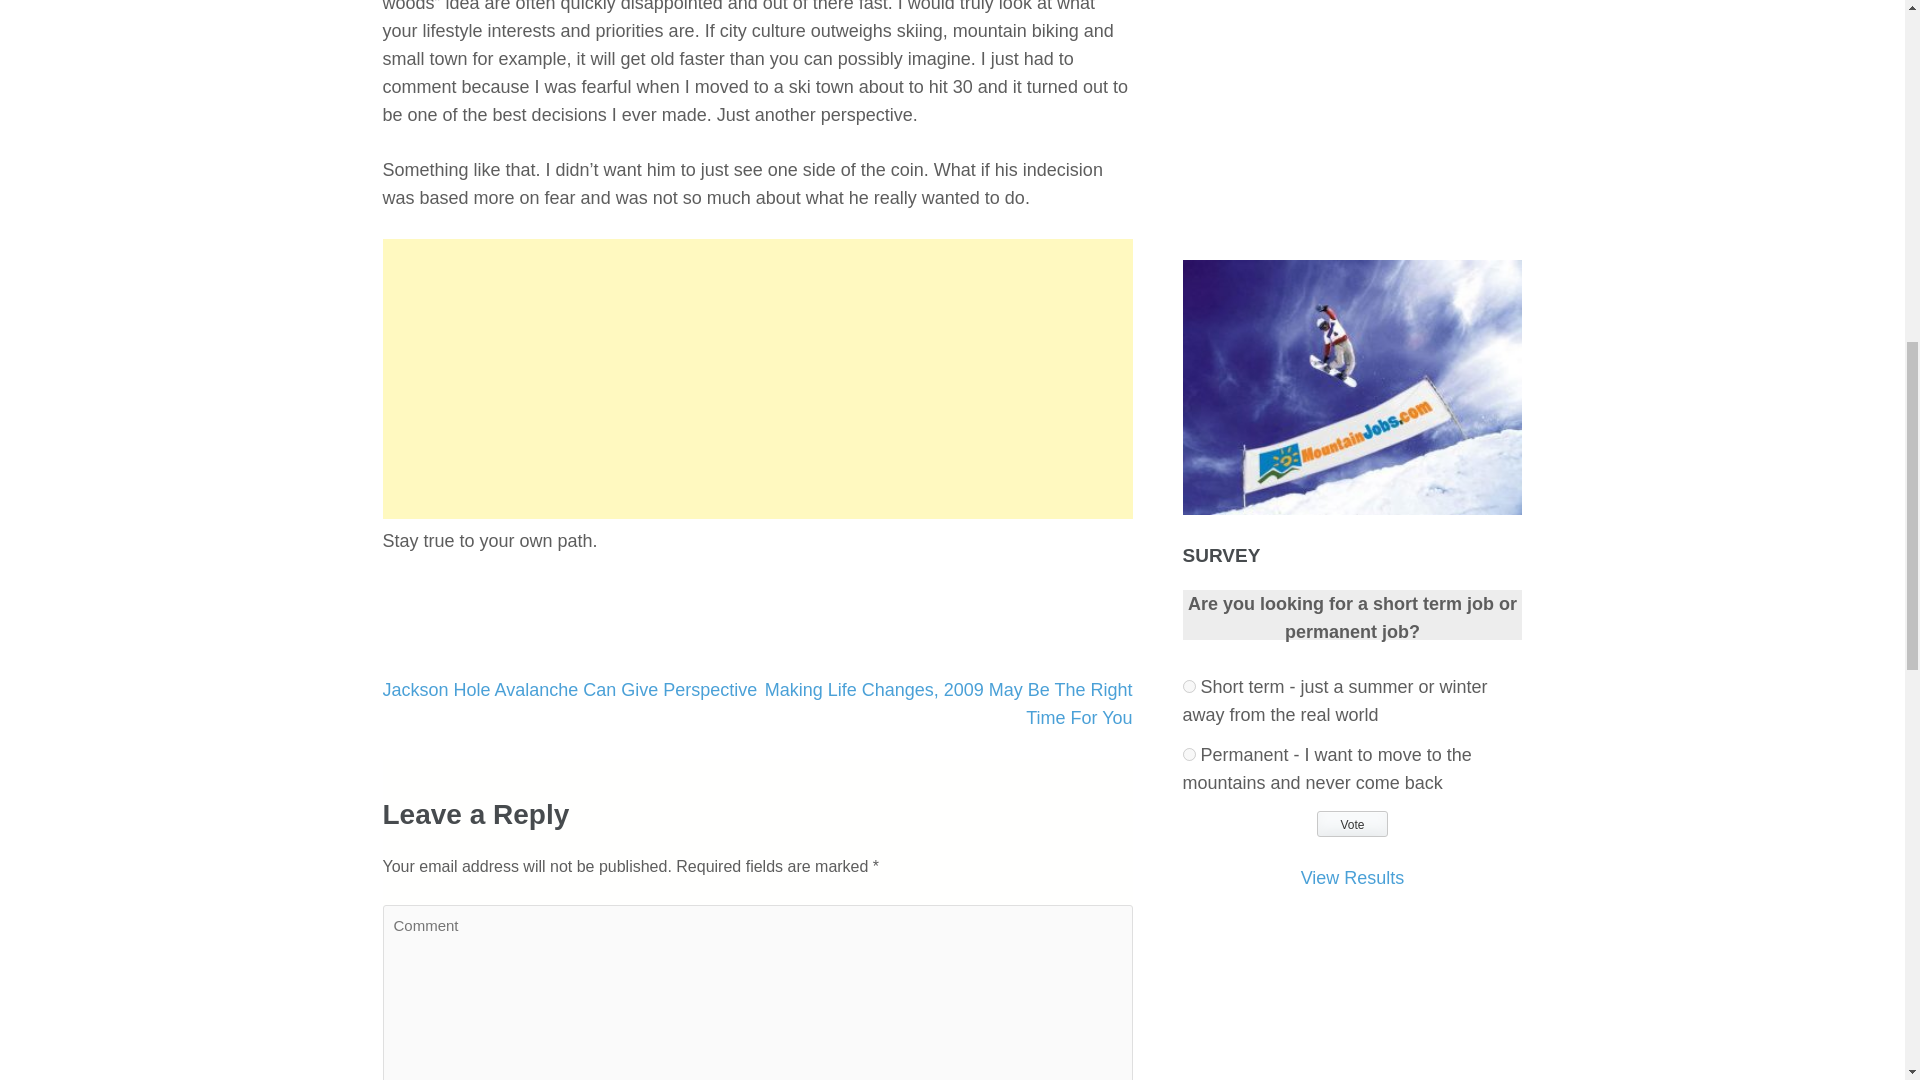 The image size is (1920, 1080). Describe the element at coordinates (757, 378) in the screenshot. I see `Advertisement` at that location.